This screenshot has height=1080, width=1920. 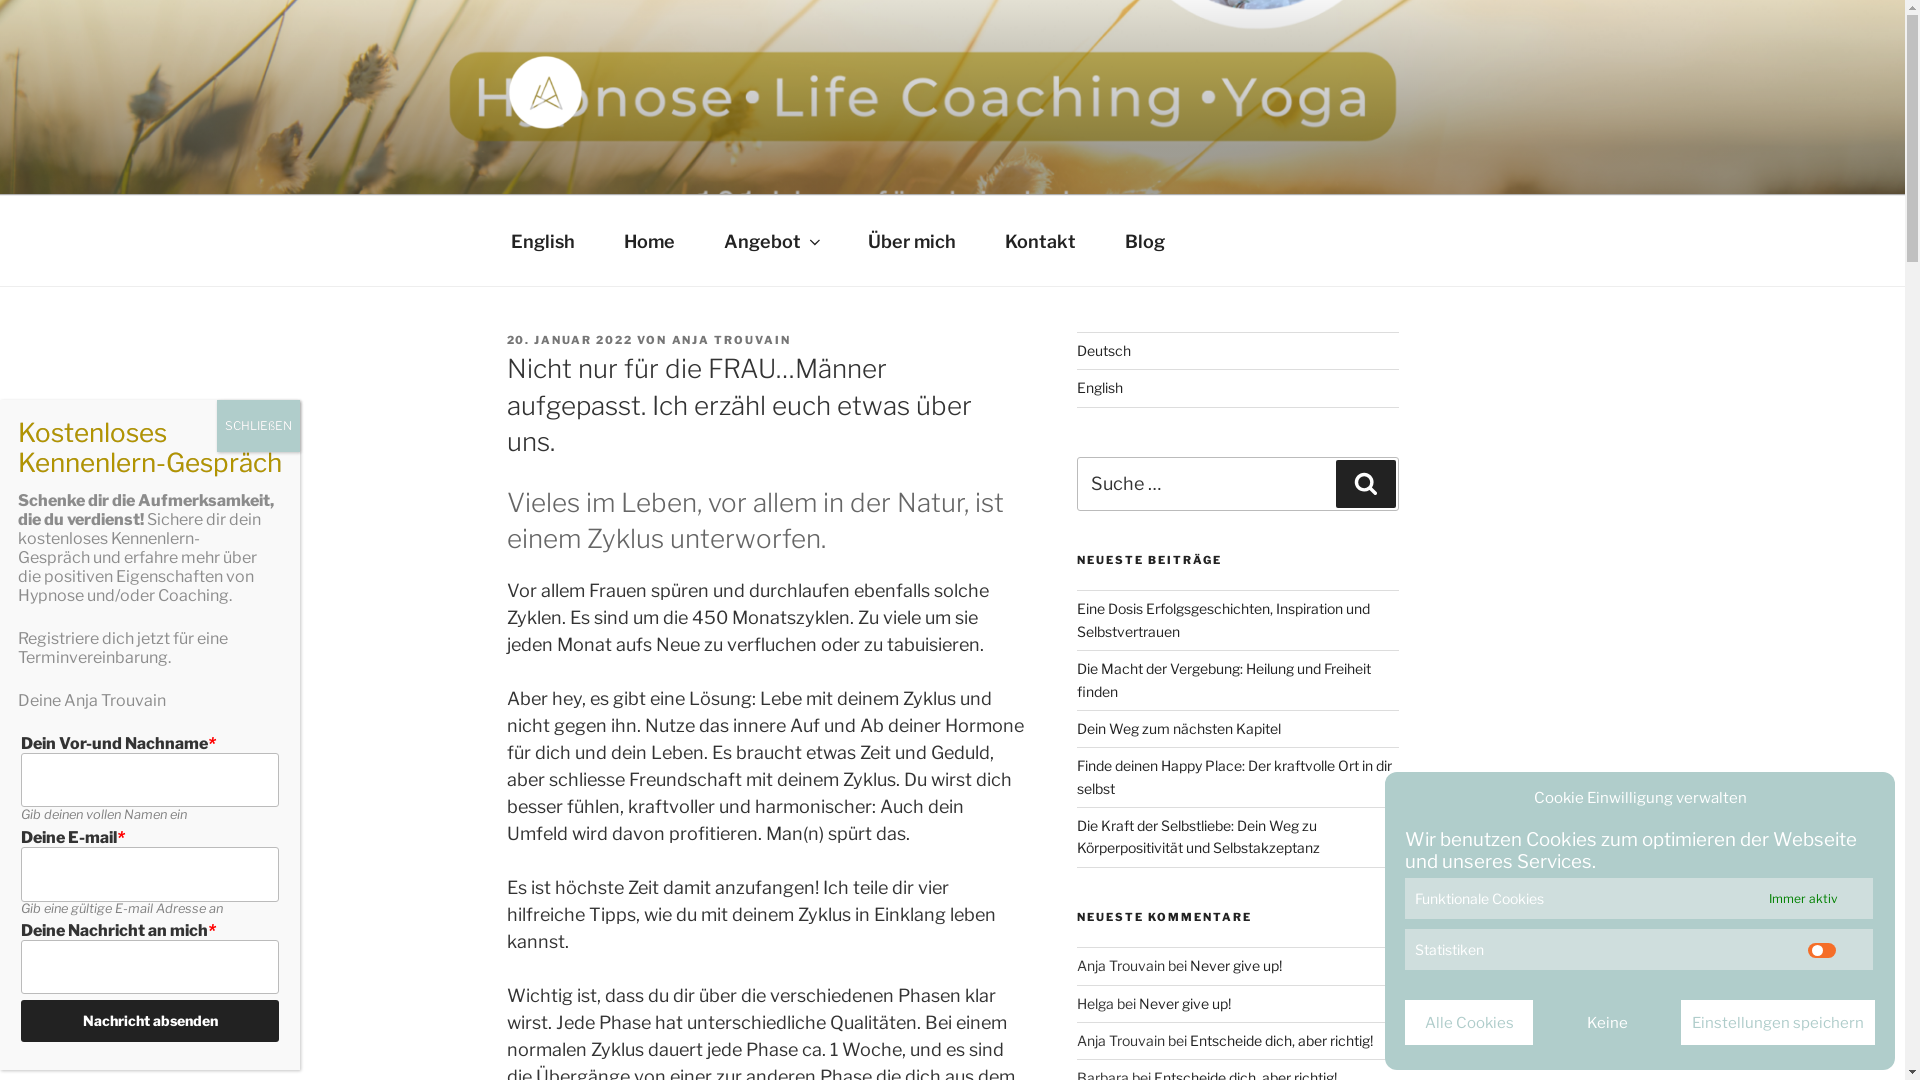 What do you see at coordinates (570, 340) in the screenshot?
I see `20. JANUAR 2022` at bounding box center [570, 340].